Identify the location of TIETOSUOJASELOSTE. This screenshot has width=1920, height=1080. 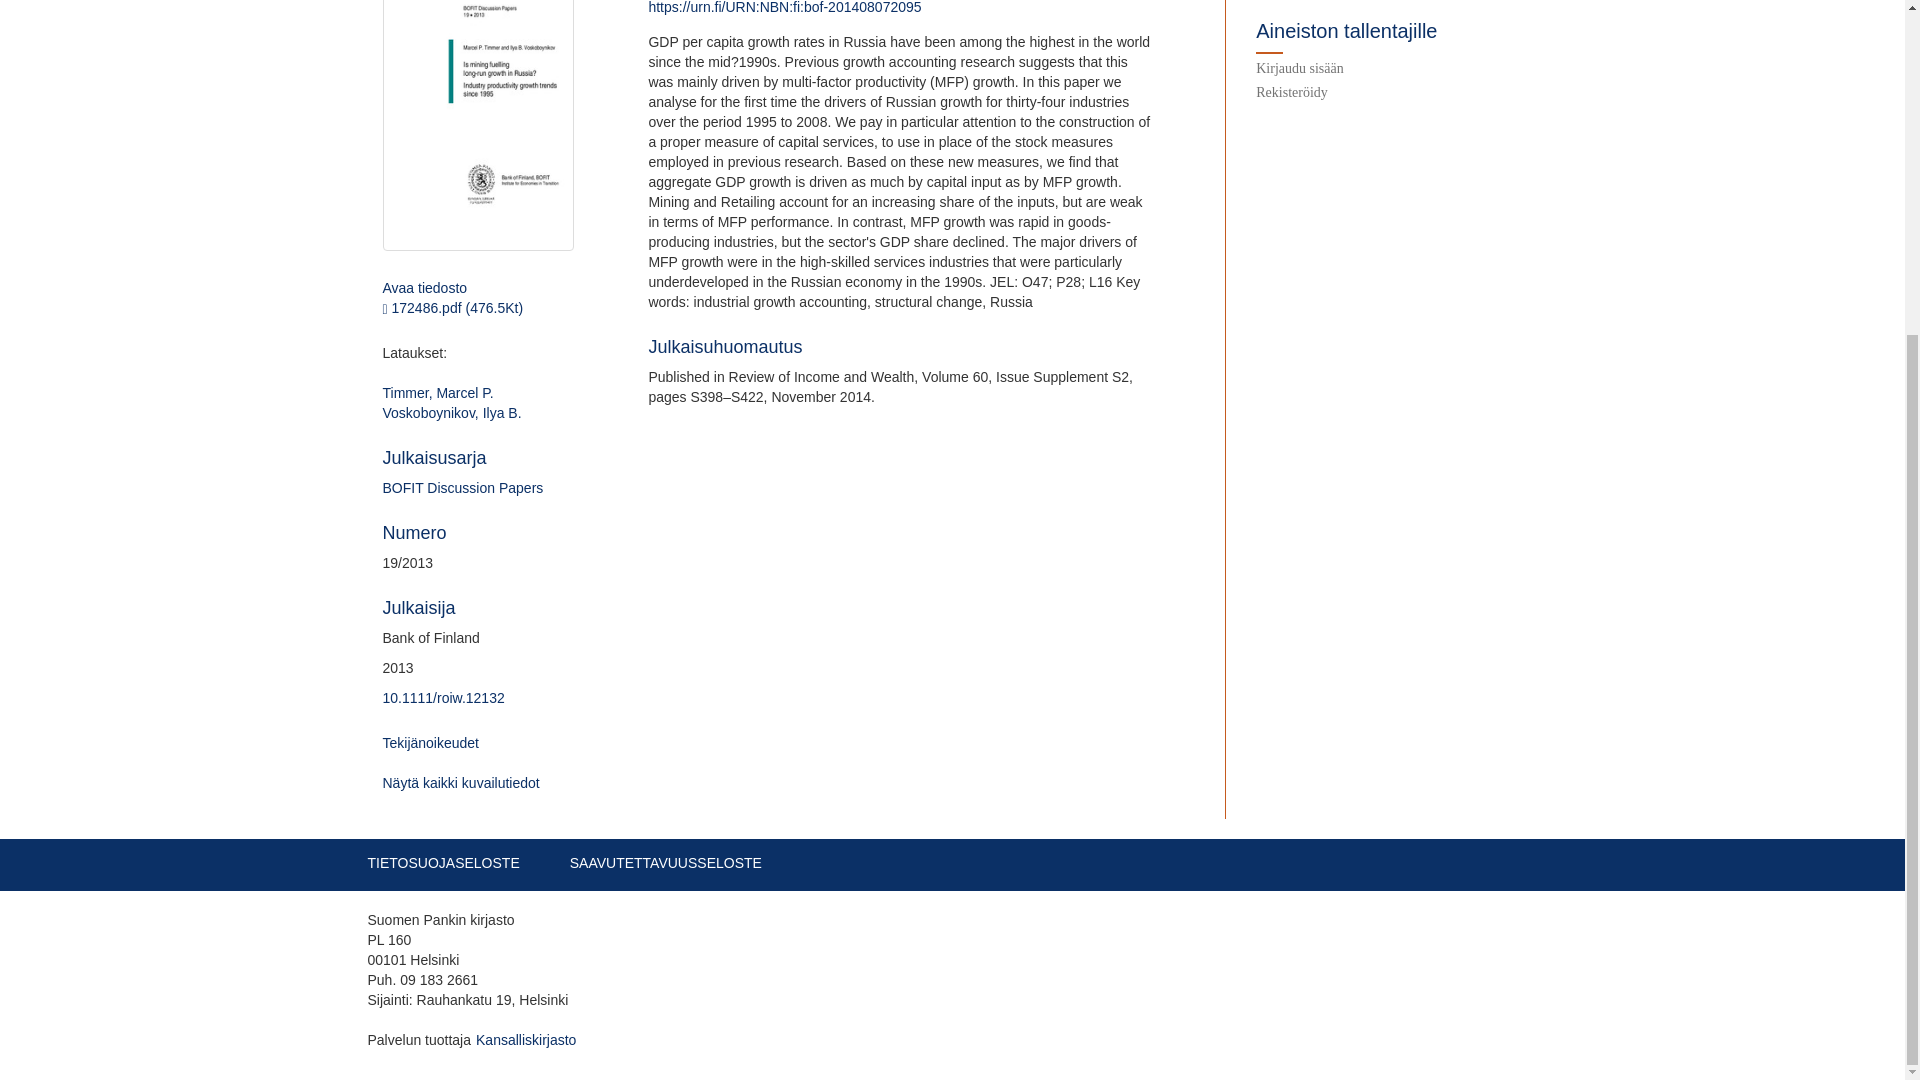
(444, 862).